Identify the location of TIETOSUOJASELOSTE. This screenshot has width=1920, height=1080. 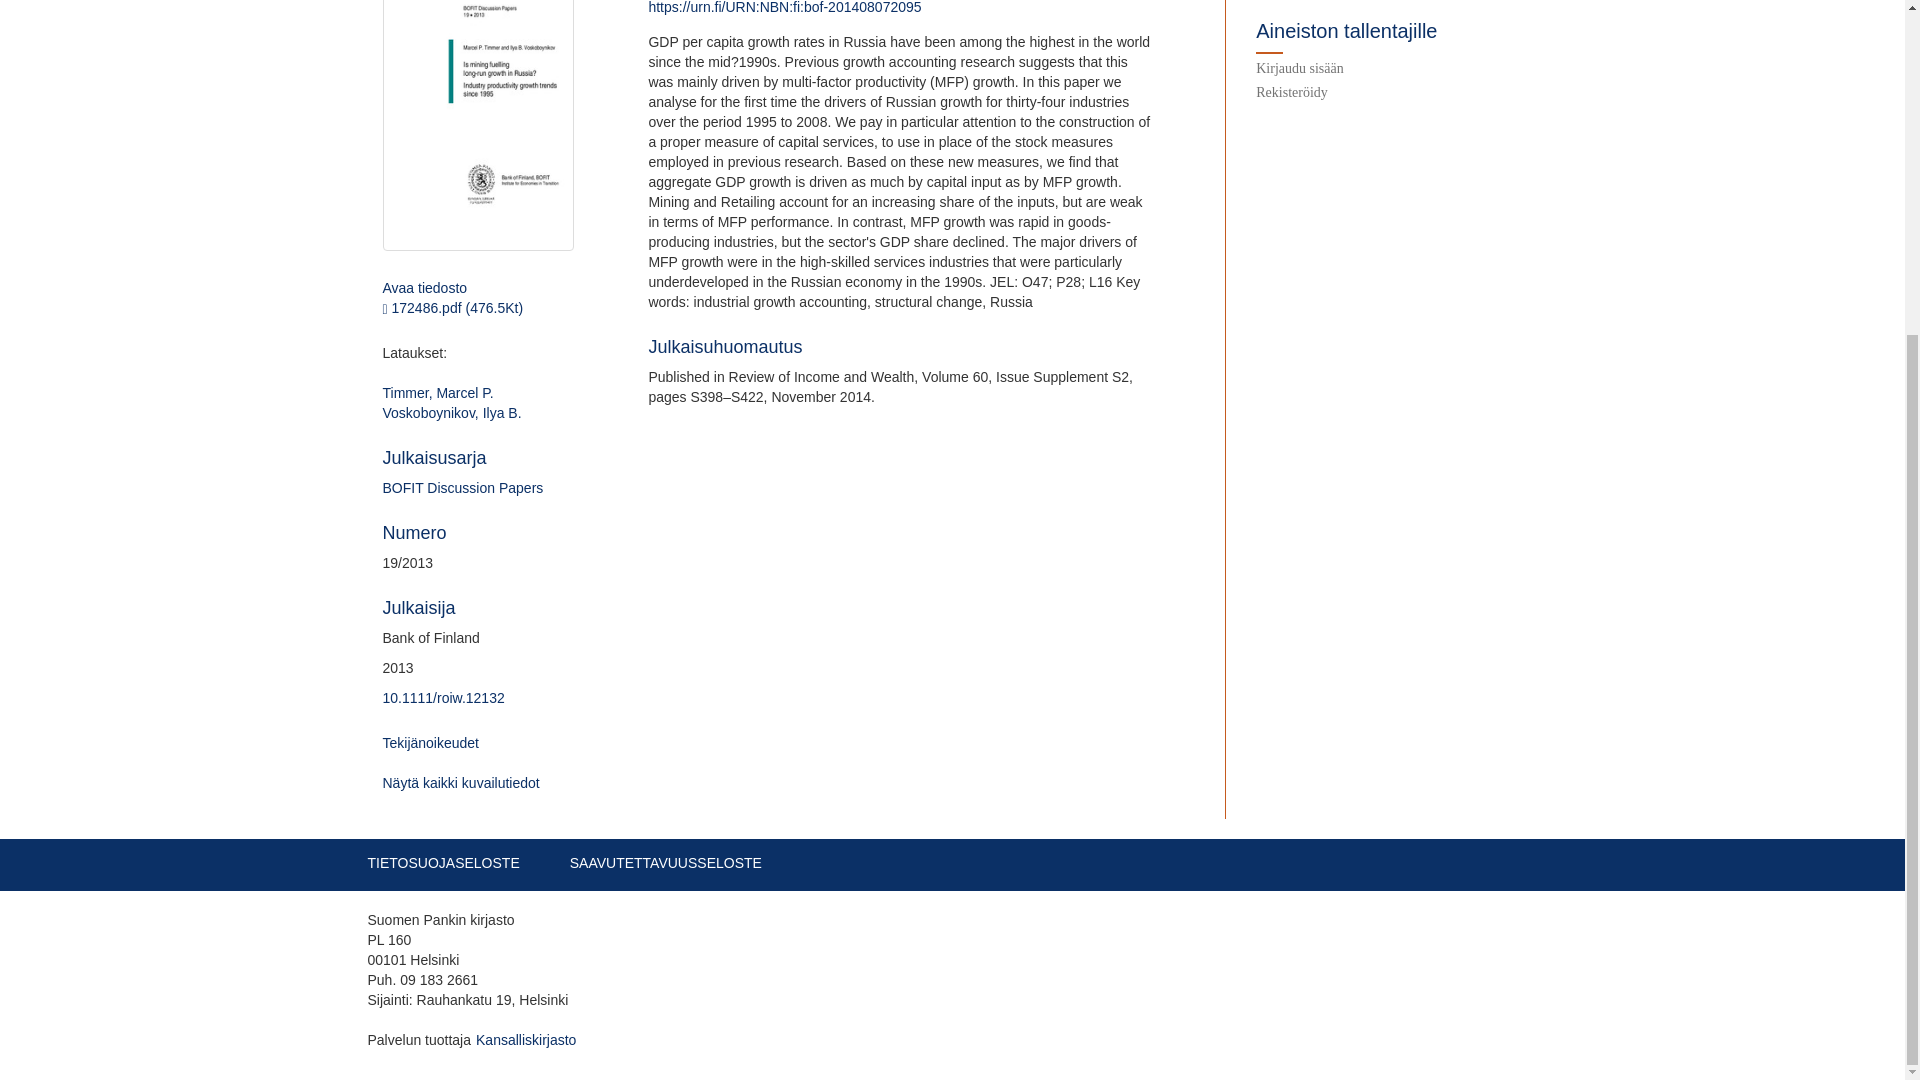
(444, 862).